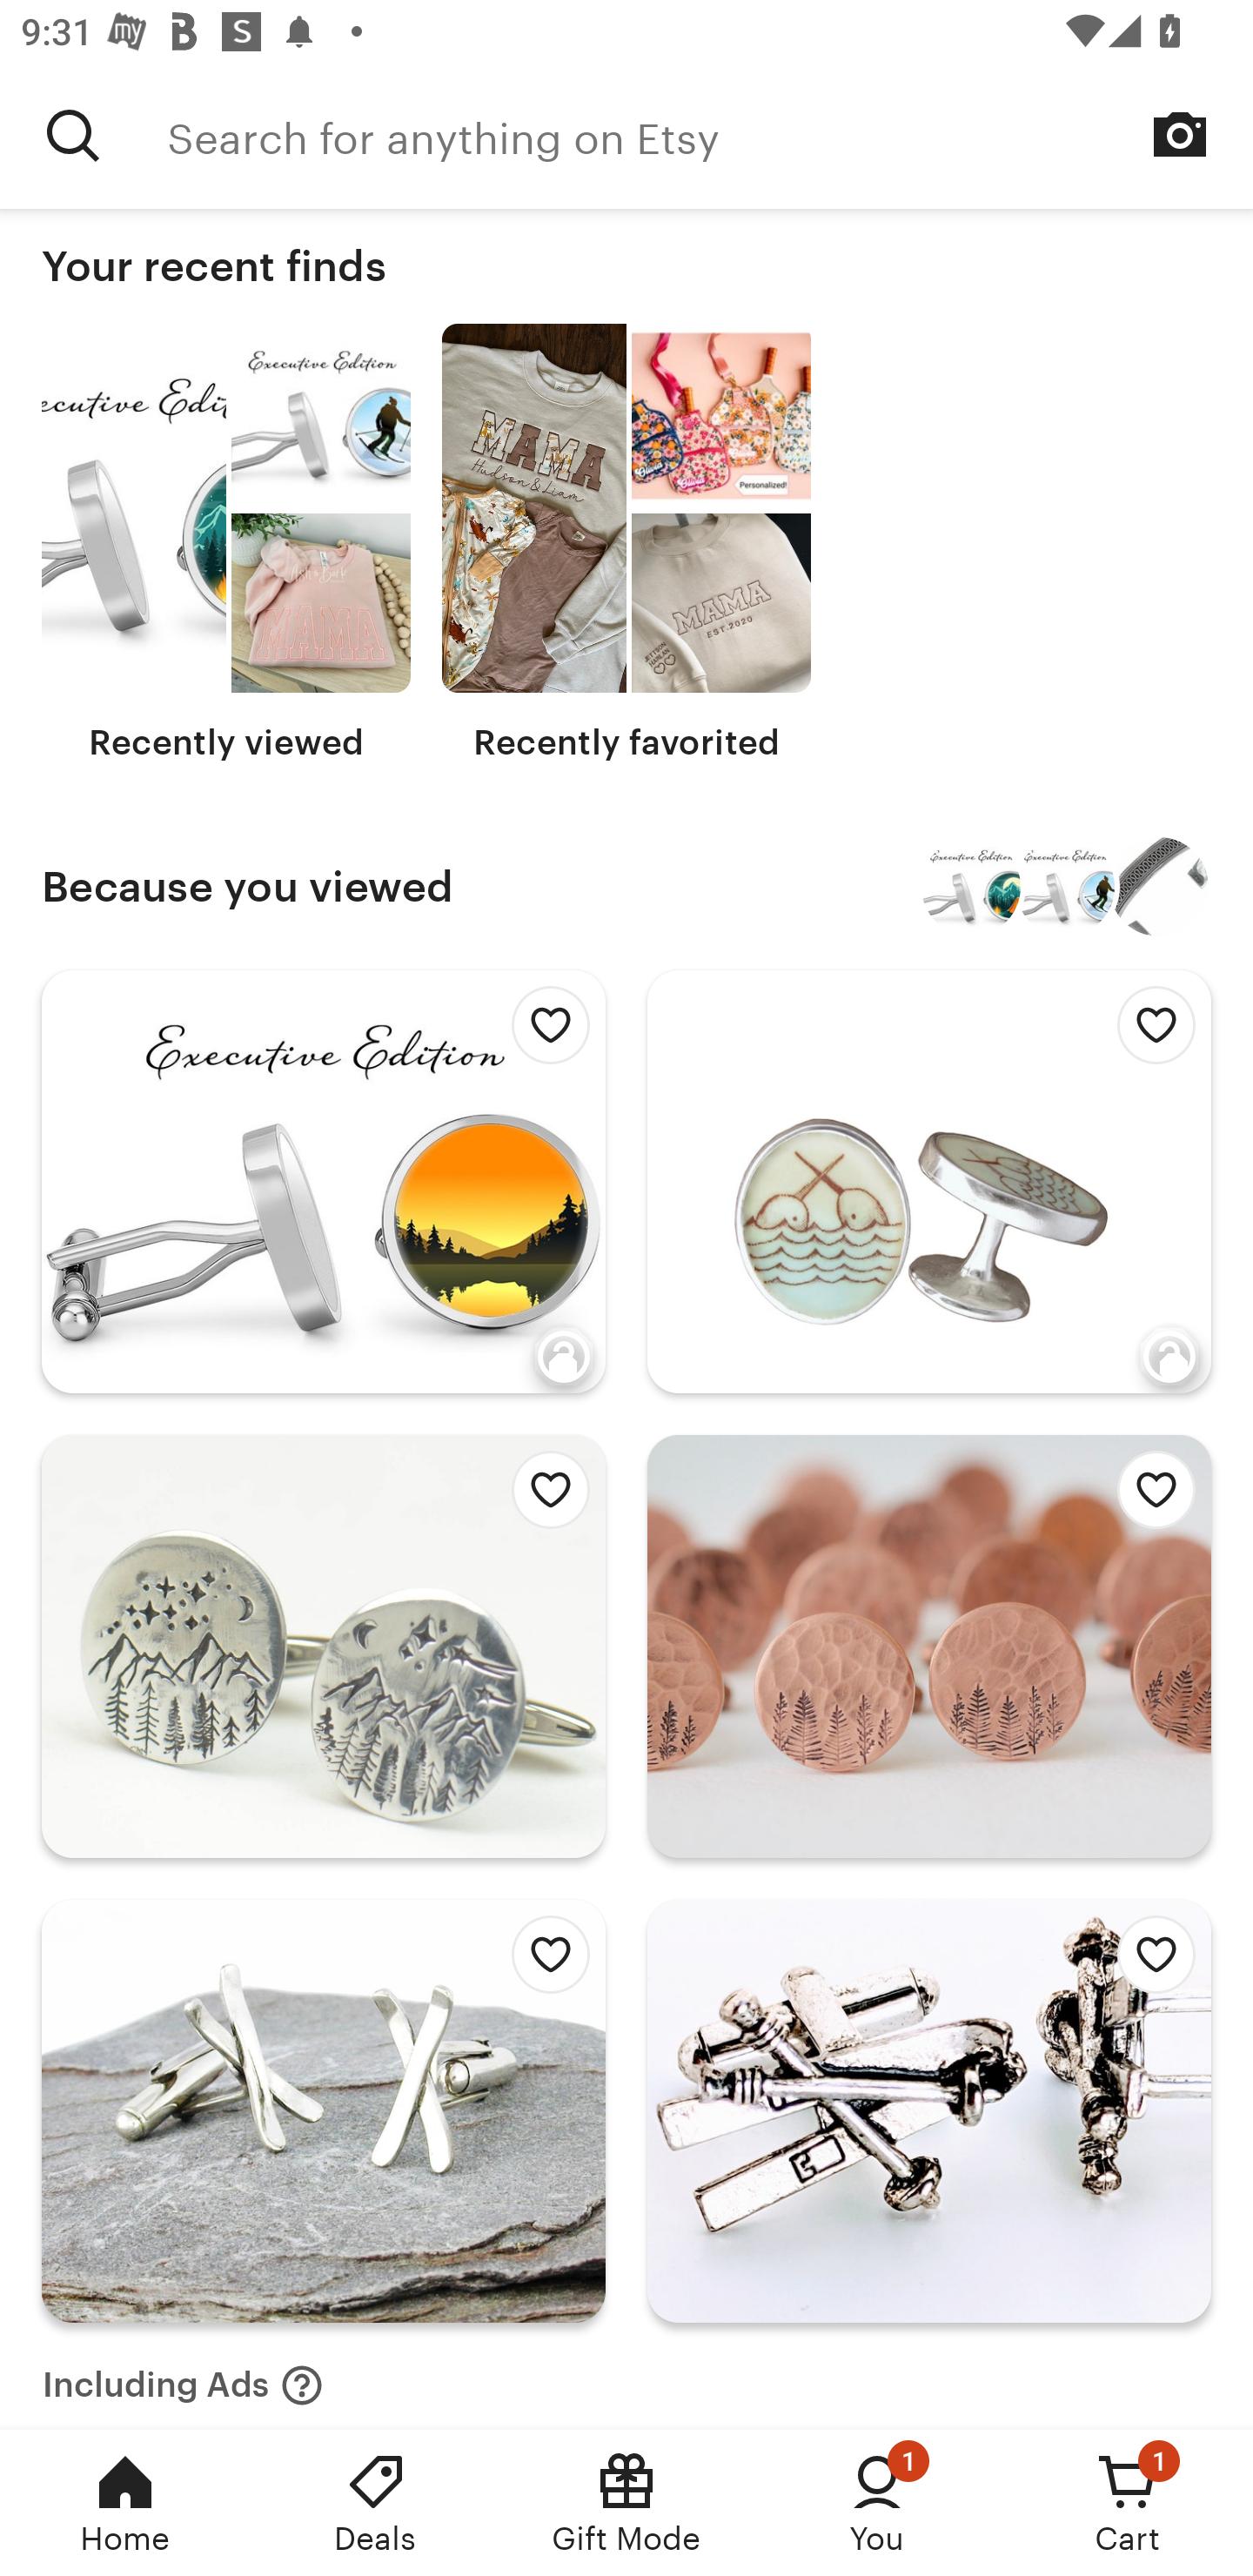 The width and height of the screenshot is (1253, 2576). I want to click on Cart, 1 new notification Cart, so click(1128, 2503).